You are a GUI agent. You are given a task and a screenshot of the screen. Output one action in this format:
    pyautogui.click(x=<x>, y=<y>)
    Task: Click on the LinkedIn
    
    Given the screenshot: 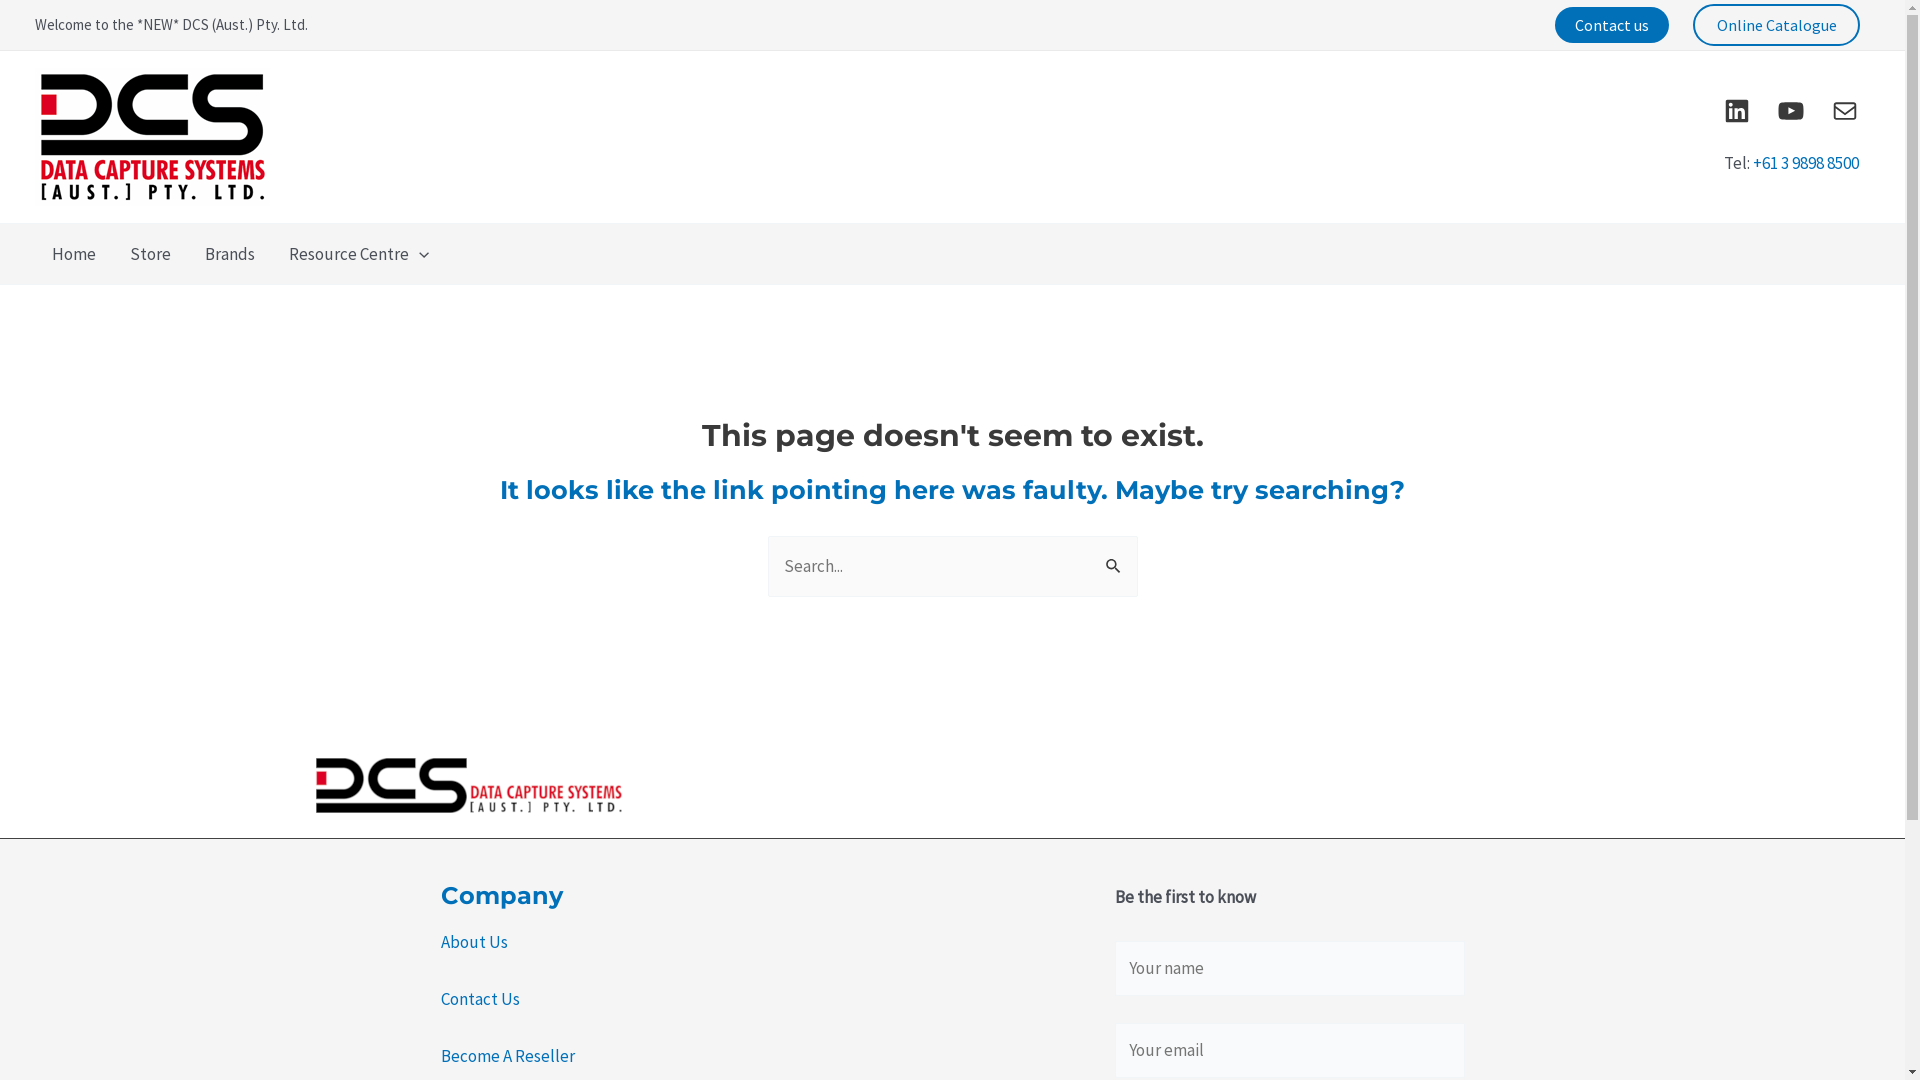 What is the action you would take?
    pyautogui.click(x=1737, y=111)
    